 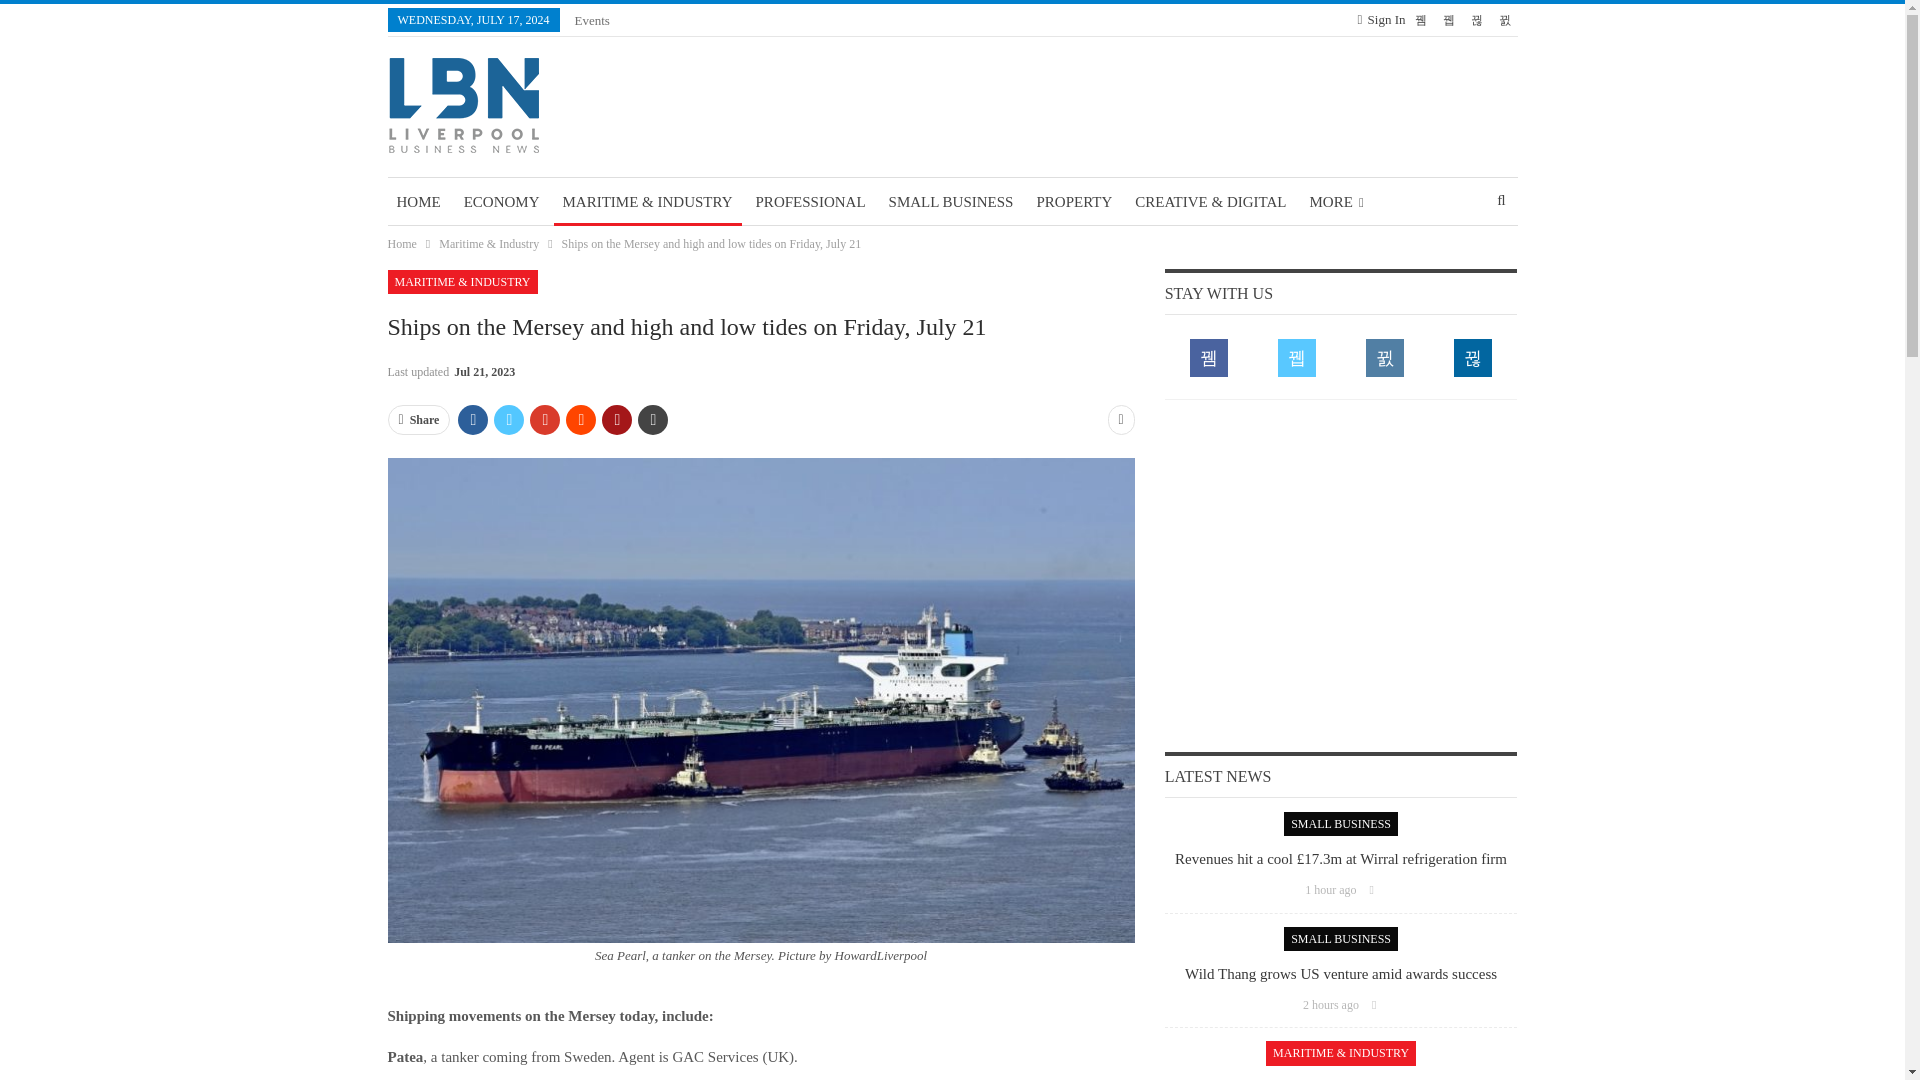 What do you see at coordinates (810, 202) in the screenshot?
I see `PROFESSIONAL` at bounding box center [810, 202].